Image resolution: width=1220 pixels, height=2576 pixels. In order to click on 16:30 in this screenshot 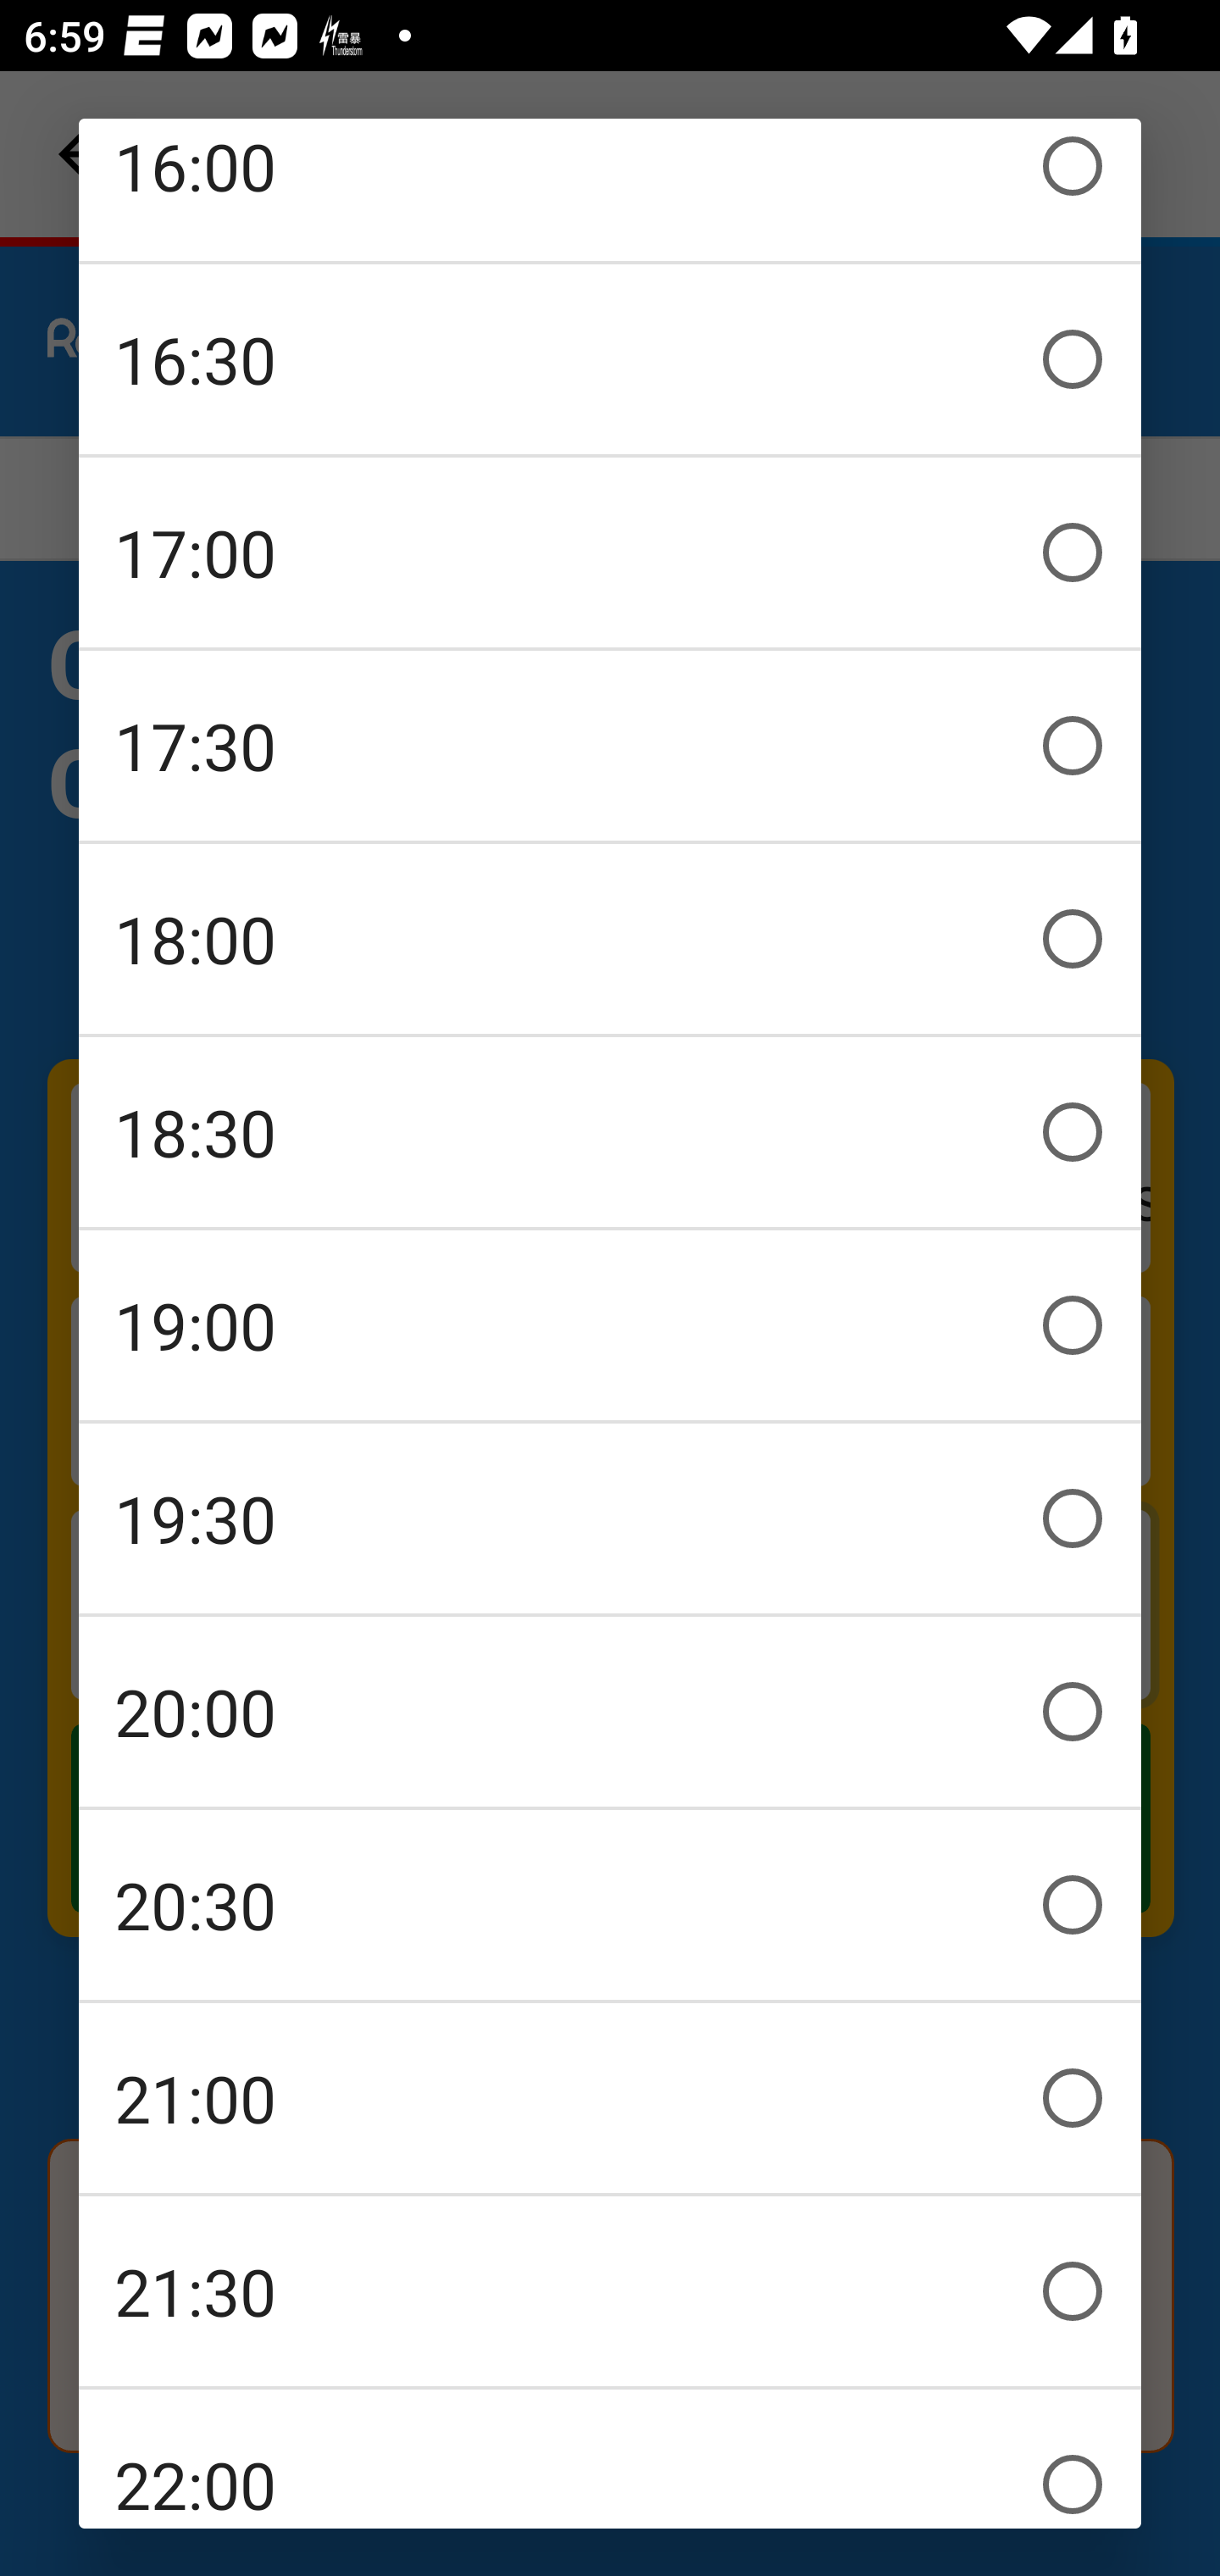, I will do `click(610, 359)`.